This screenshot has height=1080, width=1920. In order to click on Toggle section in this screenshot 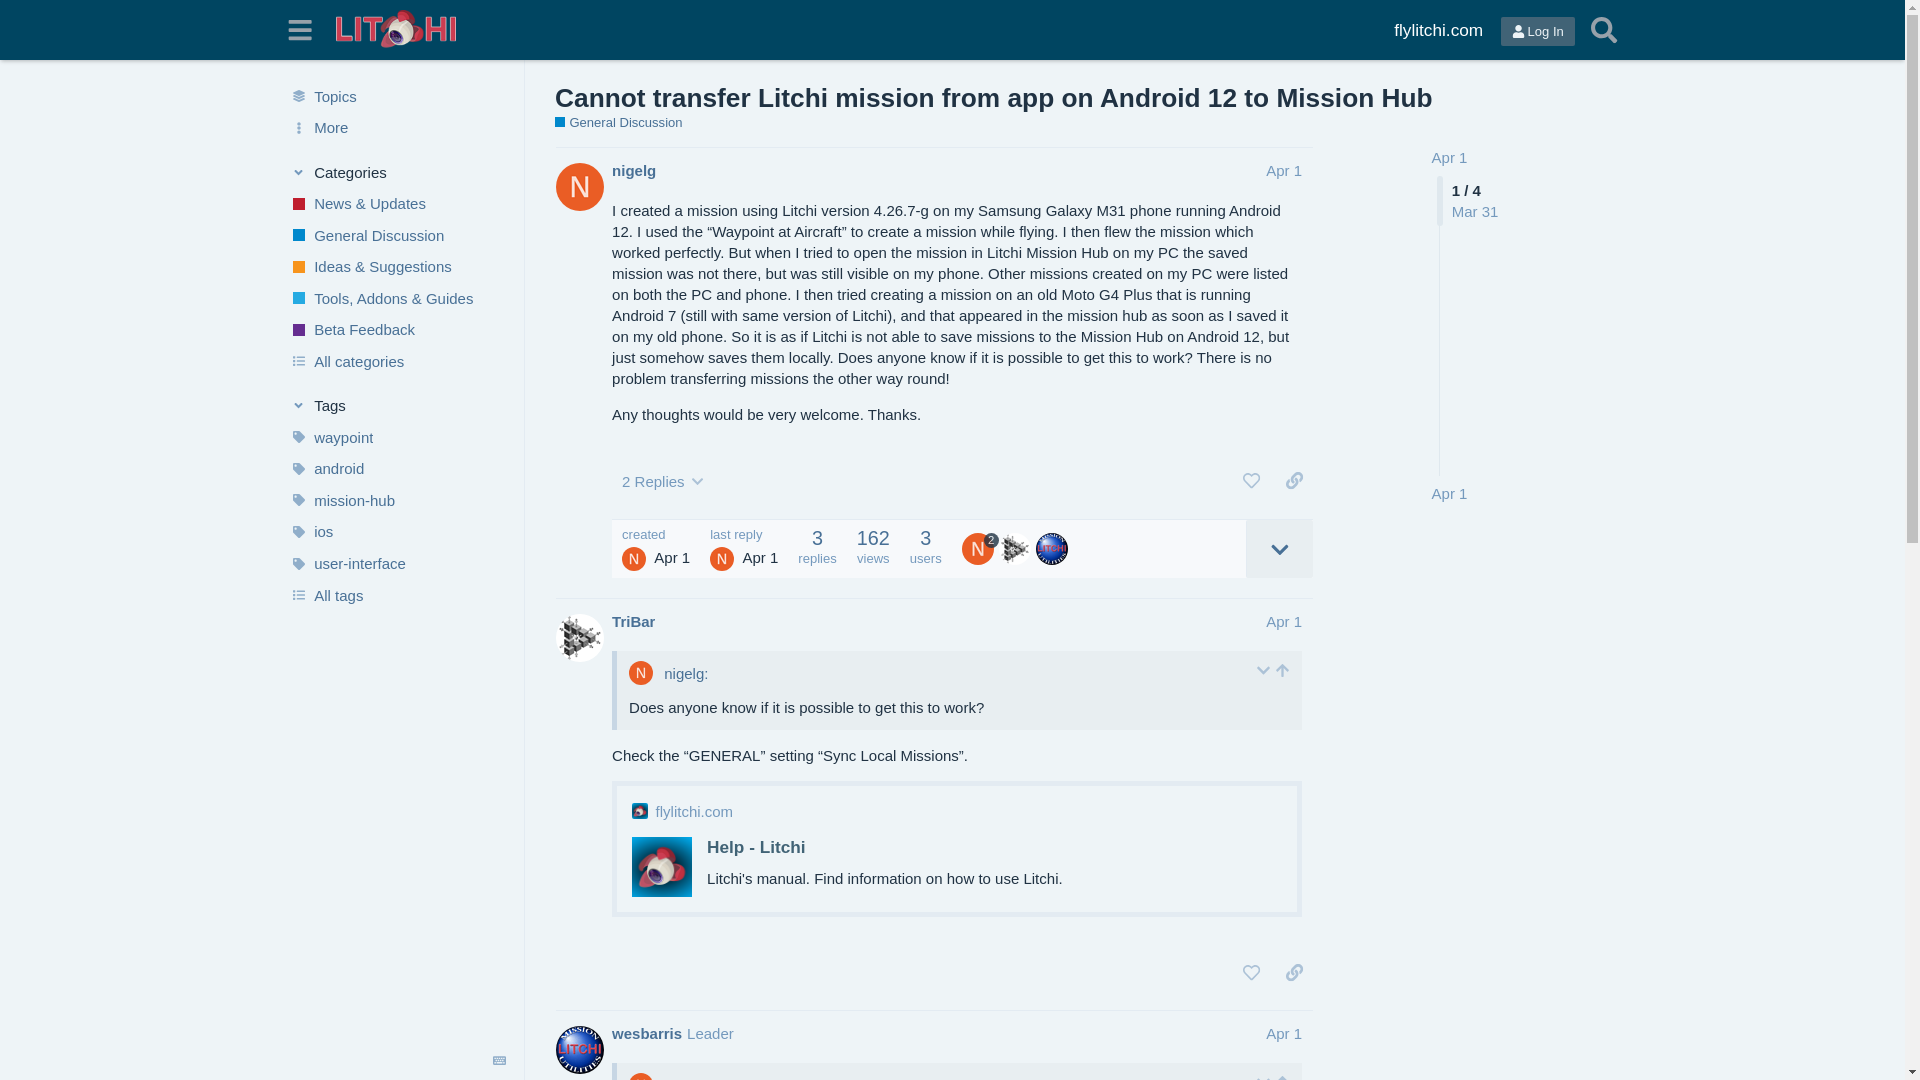, I will do `click(398, 172)`.